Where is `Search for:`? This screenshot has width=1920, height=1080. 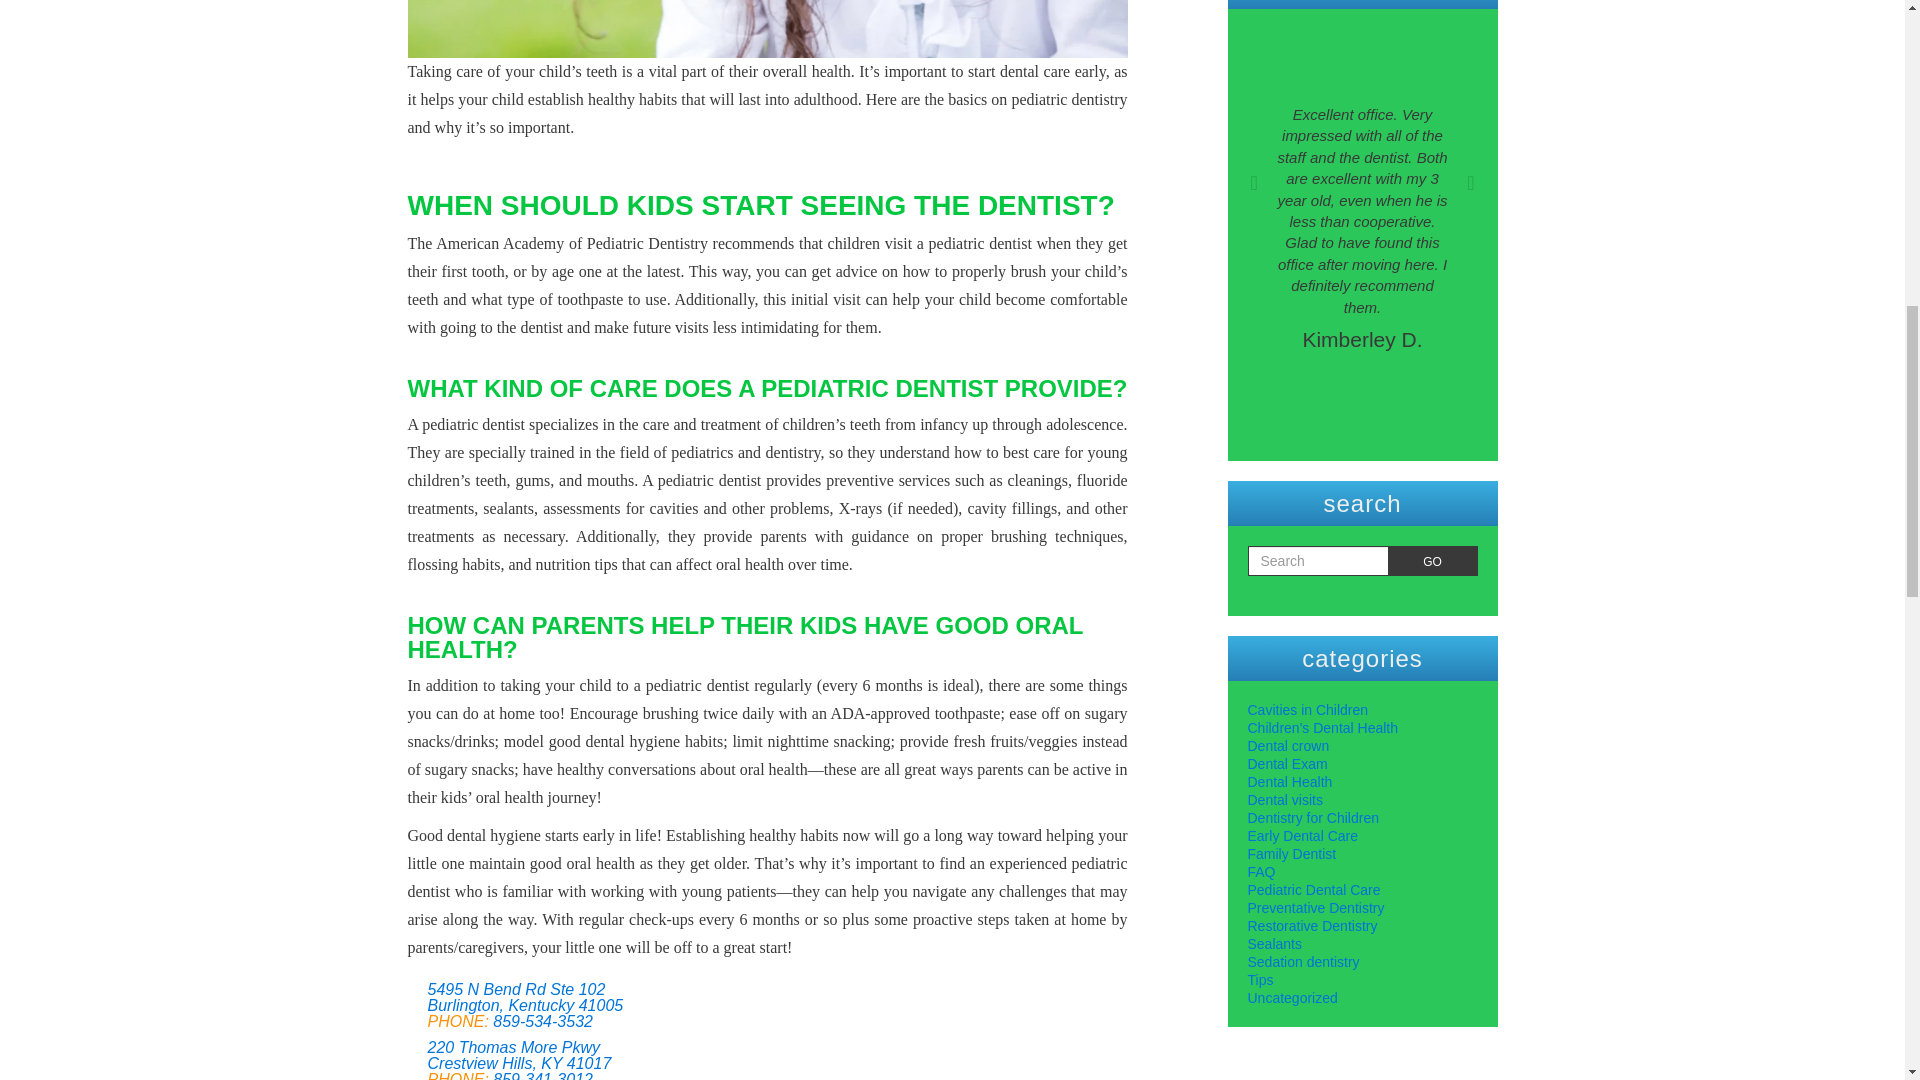 Search for: is located at coordinates (1318, 560).